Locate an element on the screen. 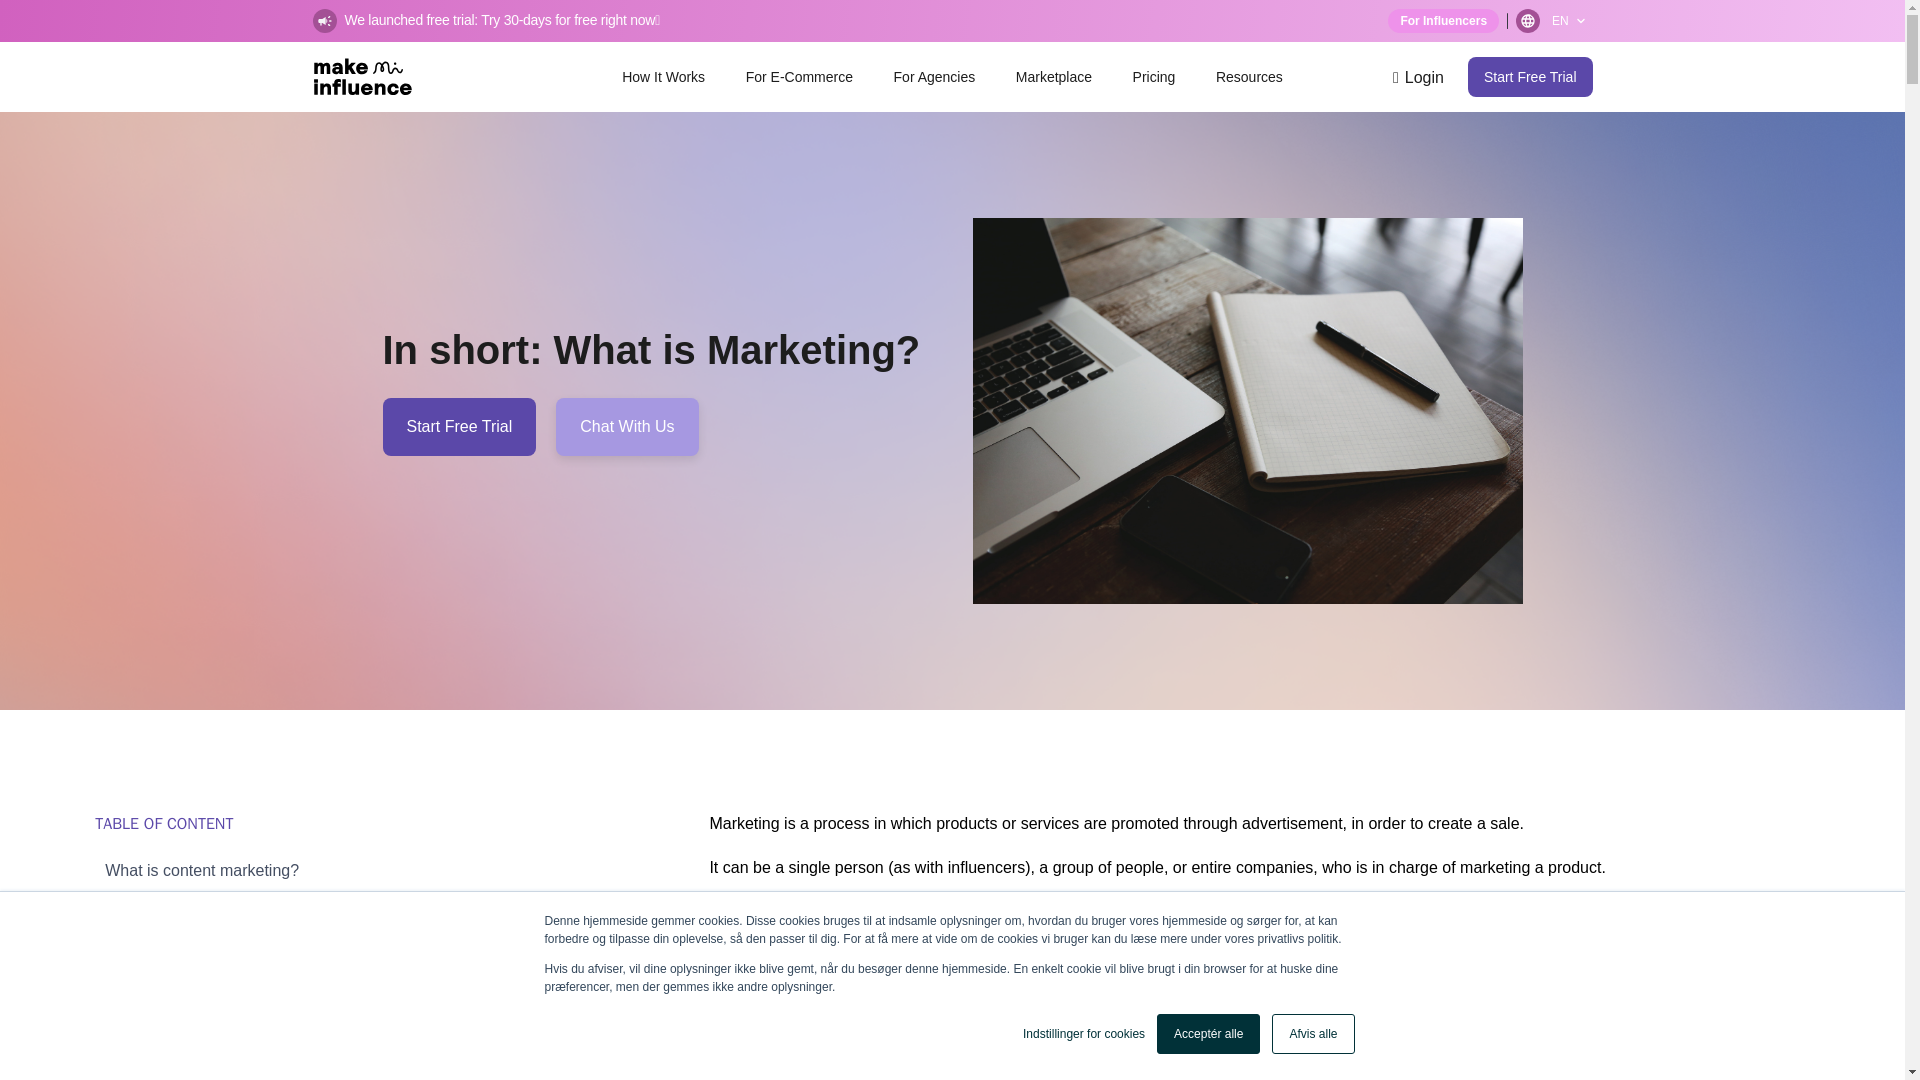  Marketplace is located at coordinates (1054, 77).